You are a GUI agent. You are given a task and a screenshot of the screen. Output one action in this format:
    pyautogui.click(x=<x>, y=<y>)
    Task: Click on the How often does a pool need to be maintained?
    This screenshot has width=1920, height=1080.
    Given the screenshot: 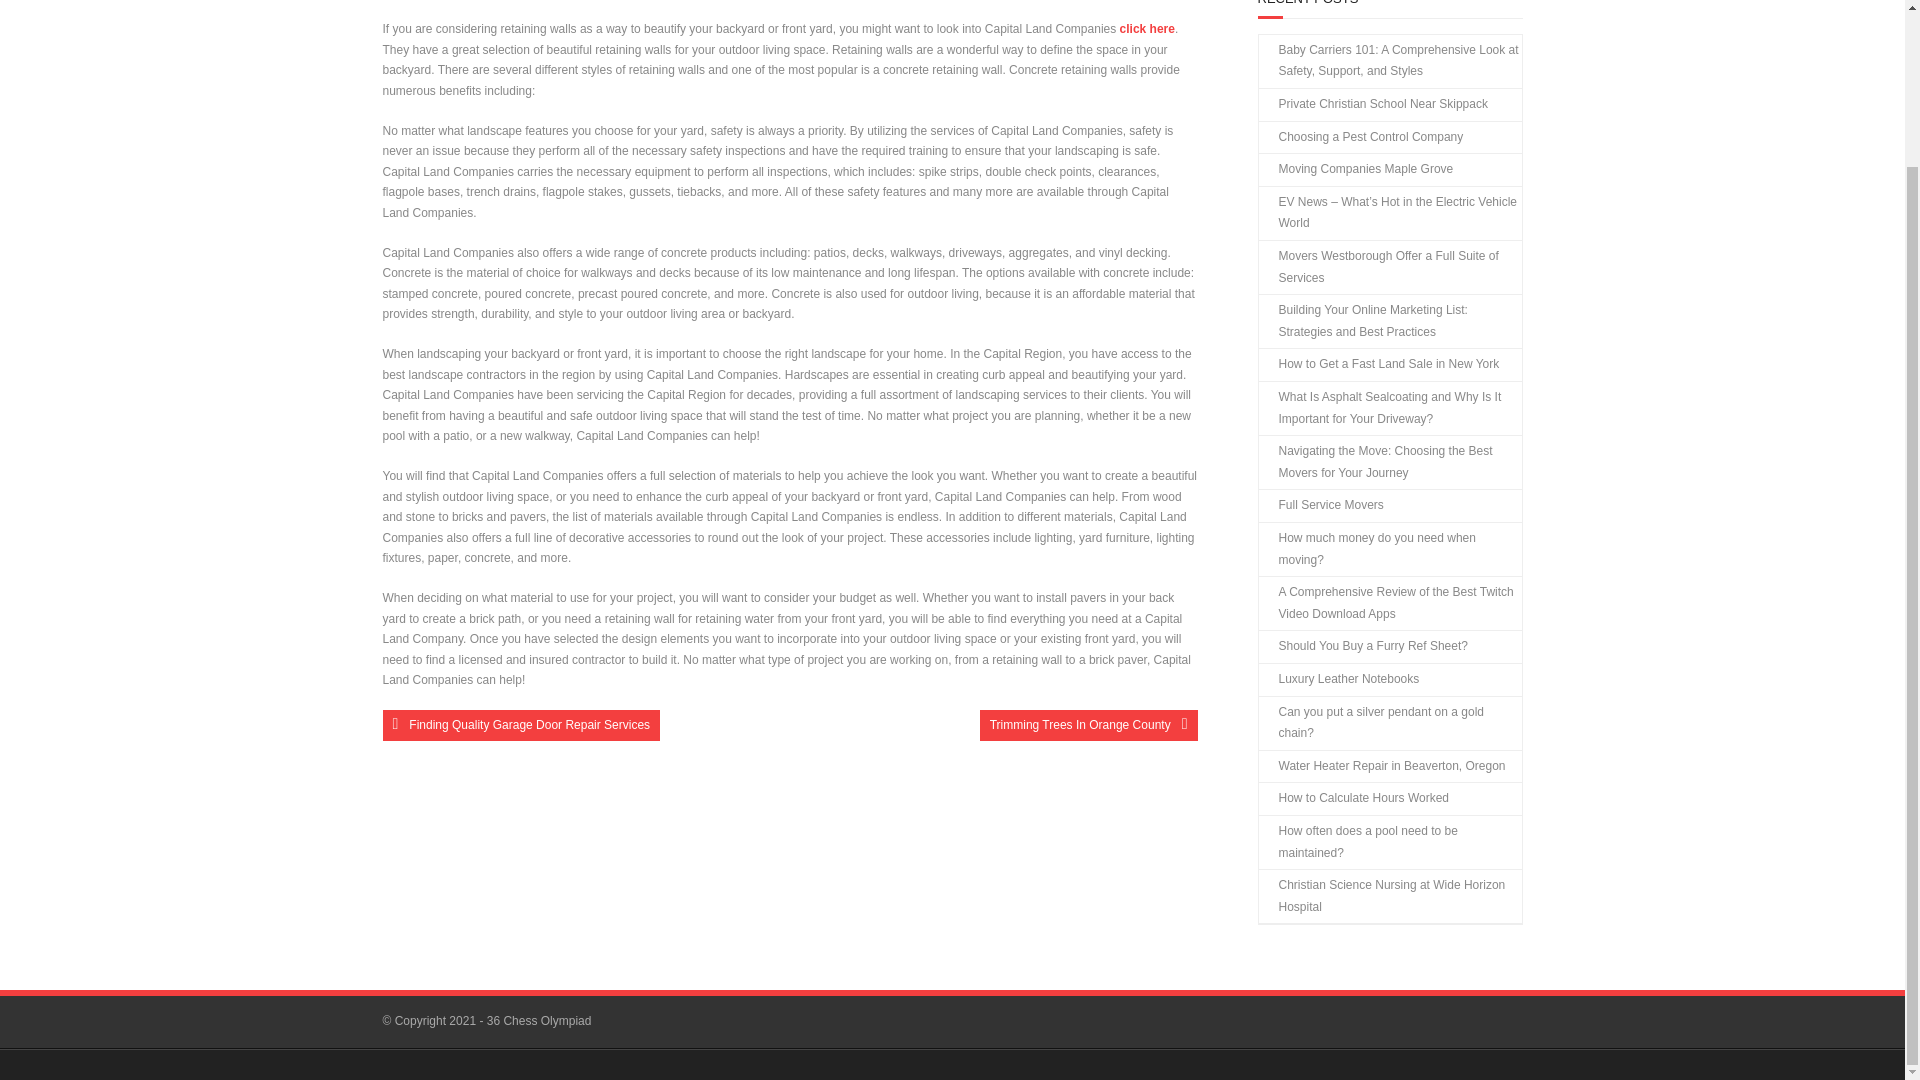 What is the action you would take?
    pyautogui.click(x=1388, y=842)
    